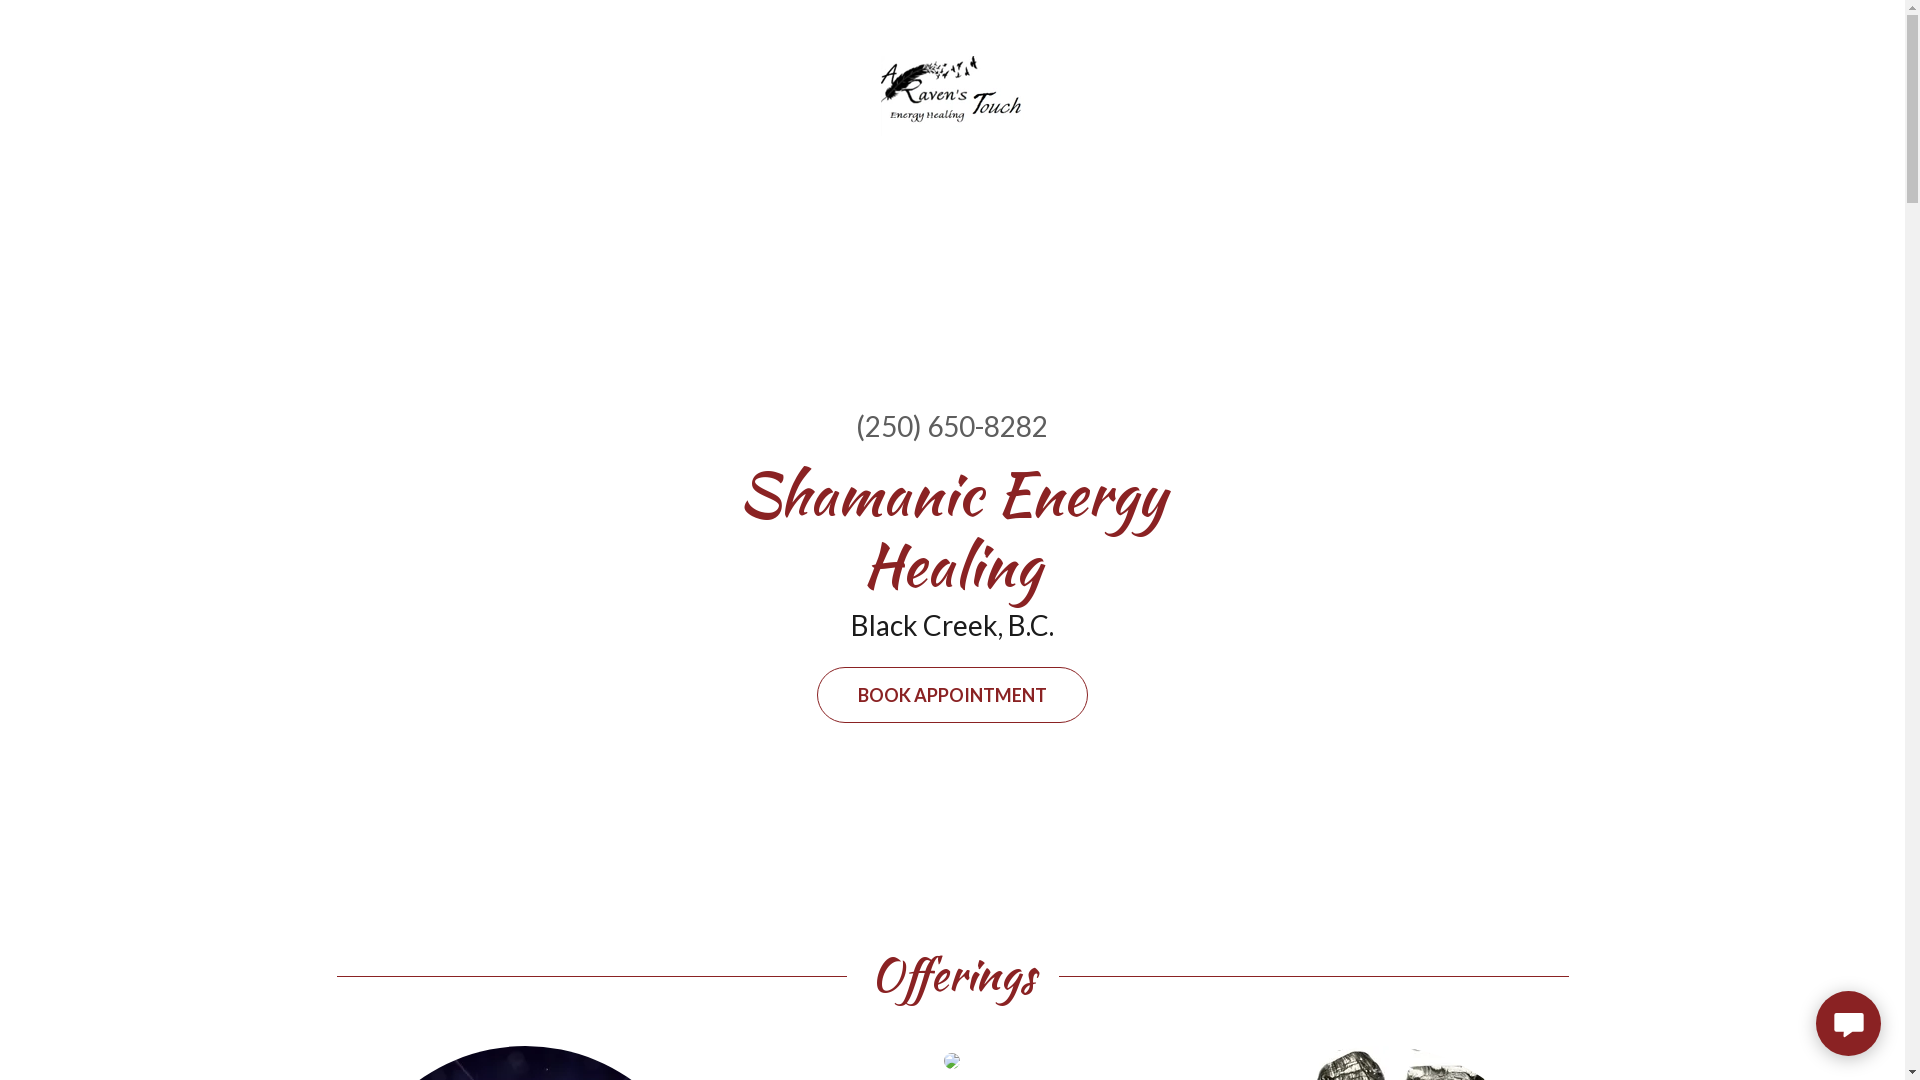  Describe the element at coordinates (952, 695) in the screenshot. I see `BOOK APPOINTMENT` at that location.